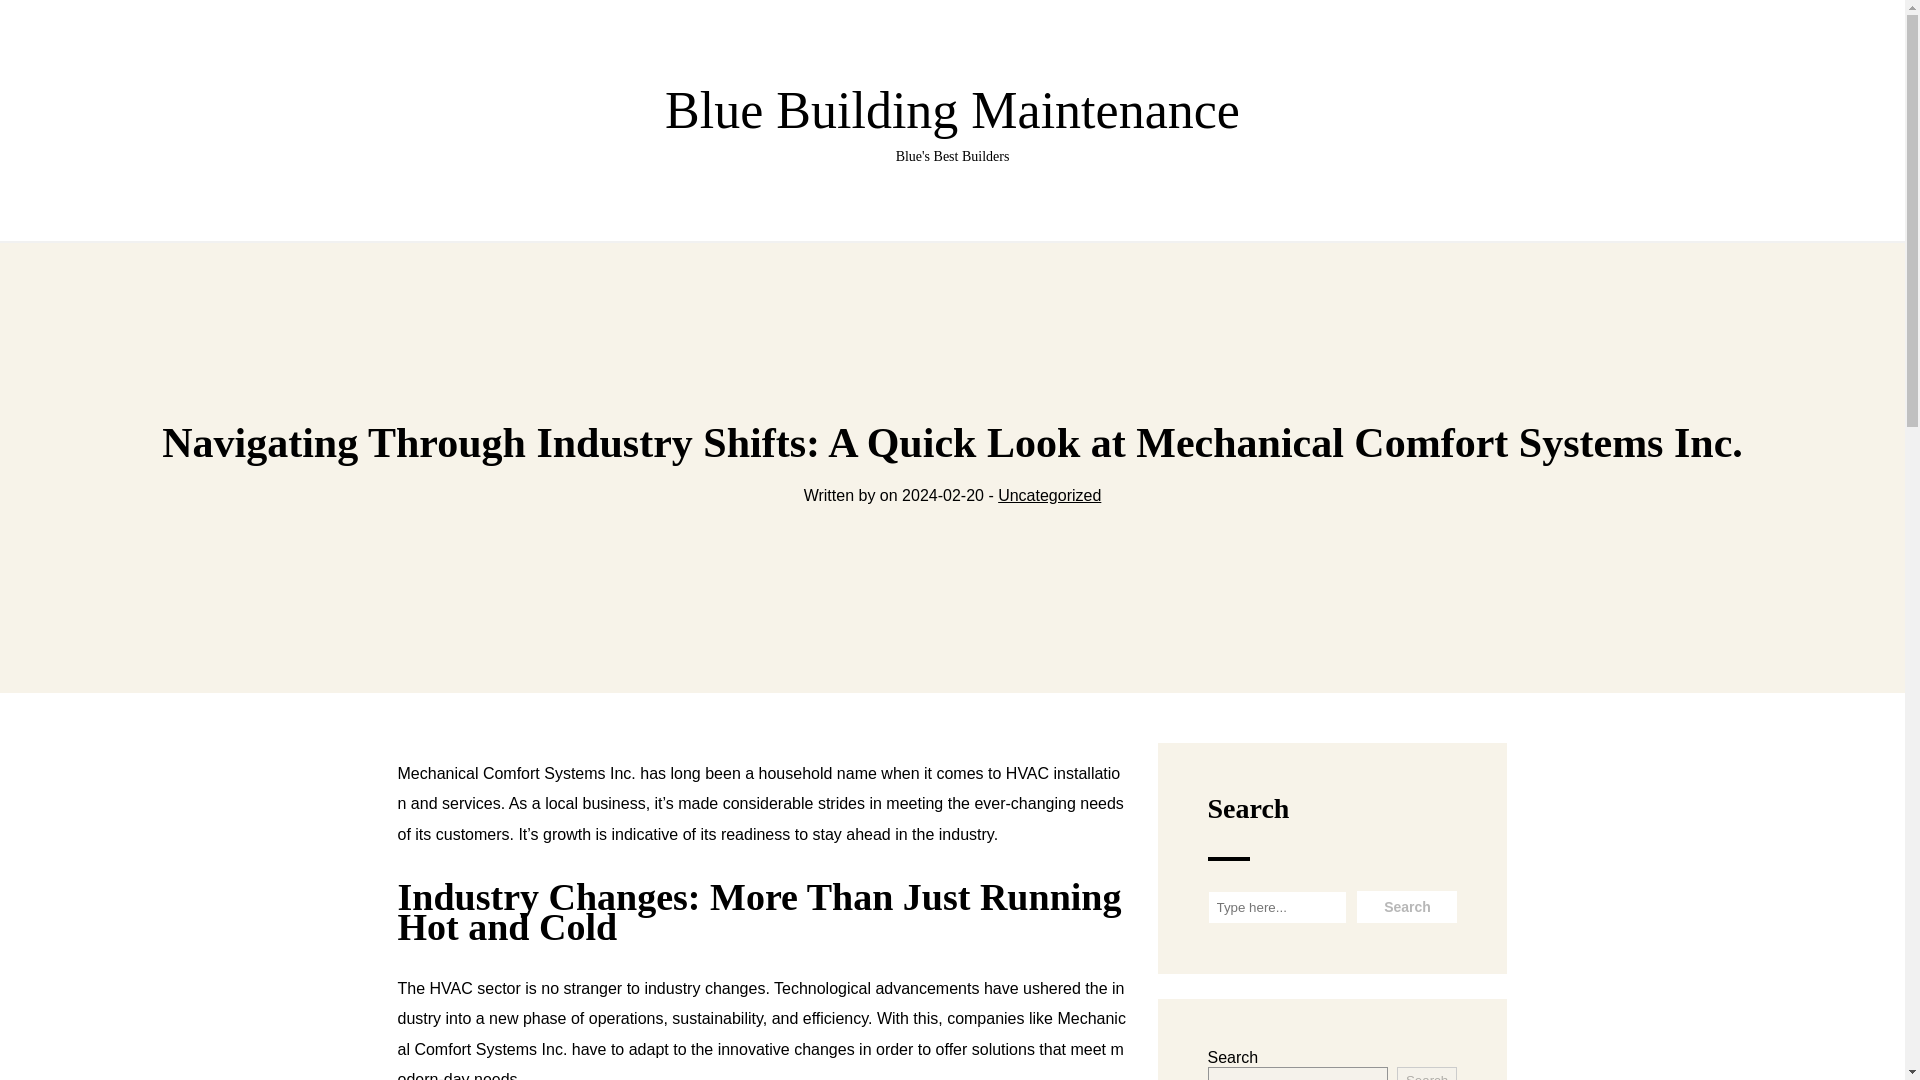 Image resolution: width=1920 pixels, height=1080 pixels. What do you see at coordinates (1407, 907) in the screenshot?
I see `Blue Building Maintenance` at bounding box center [1407, 907].